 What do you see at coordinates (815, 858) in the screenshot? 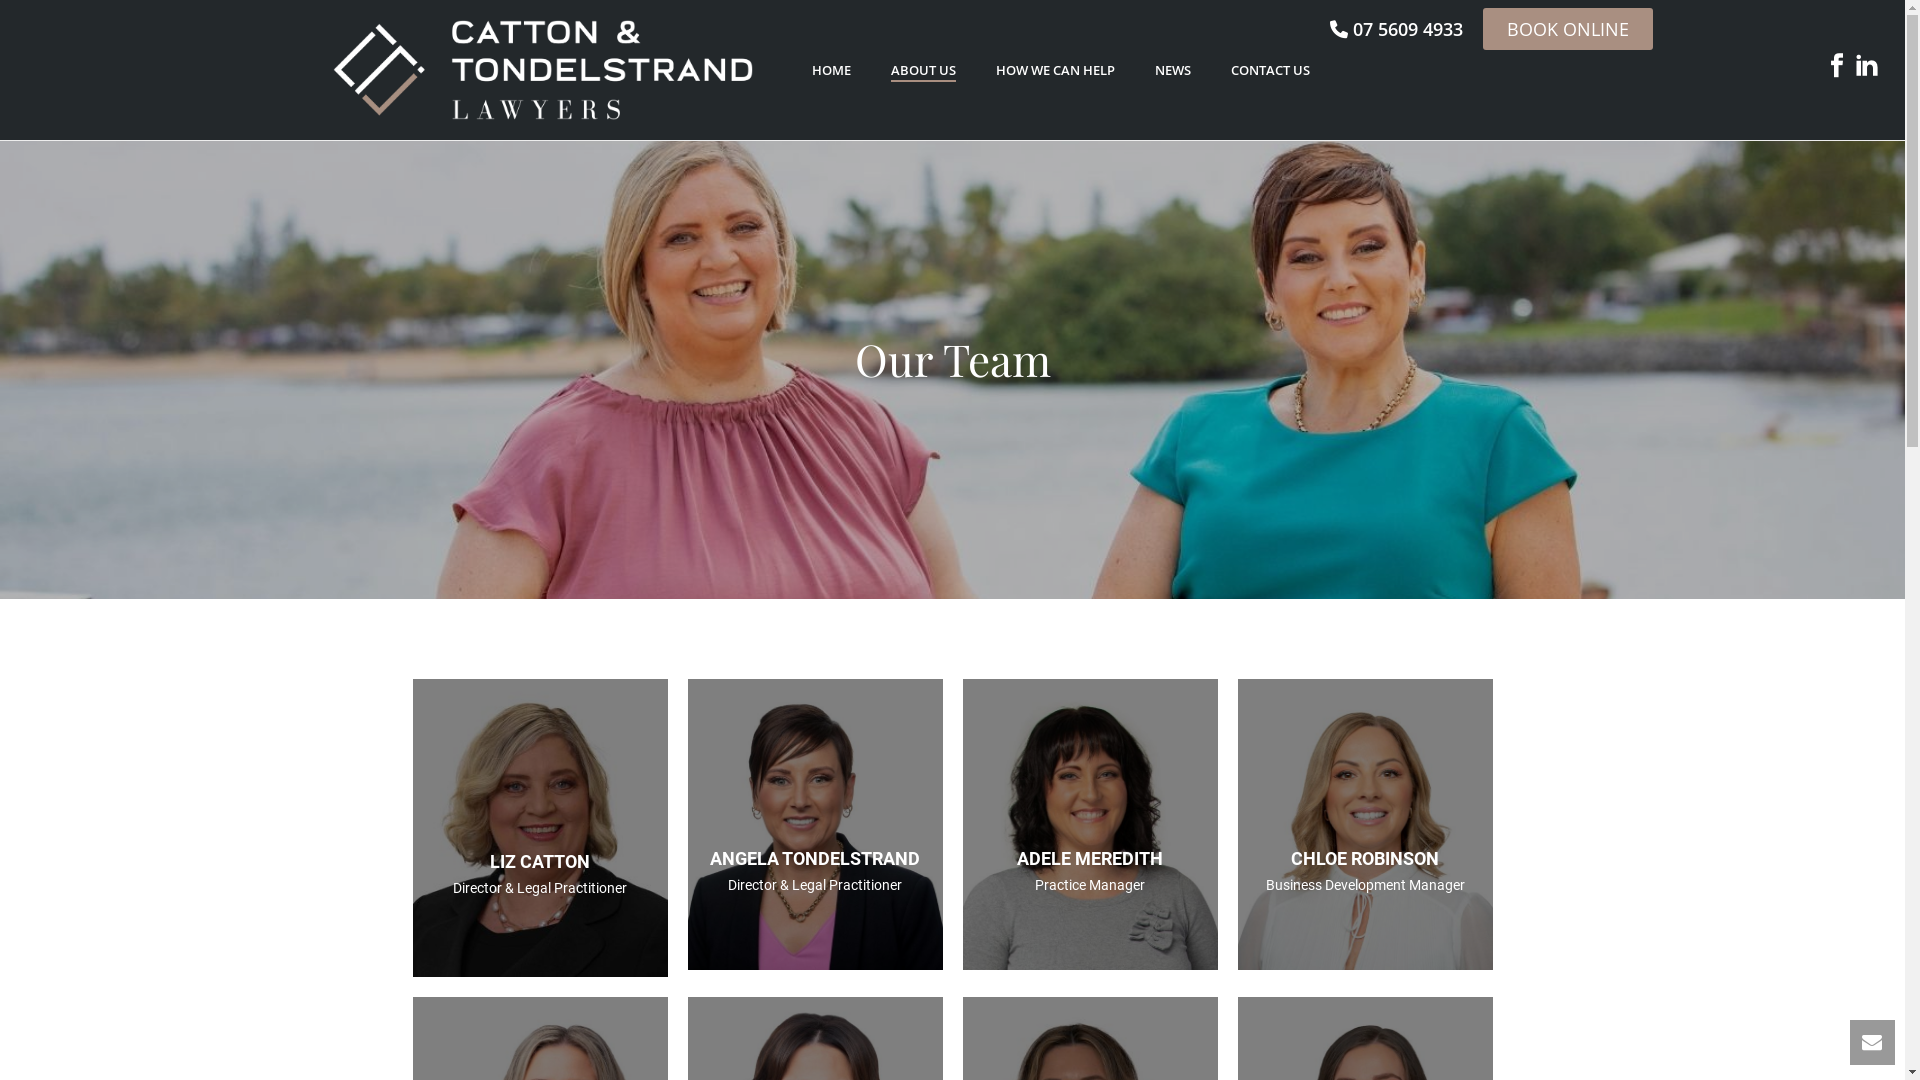
I see `ANGELA TONDELSTRAND` at bounding box center [815, 858].